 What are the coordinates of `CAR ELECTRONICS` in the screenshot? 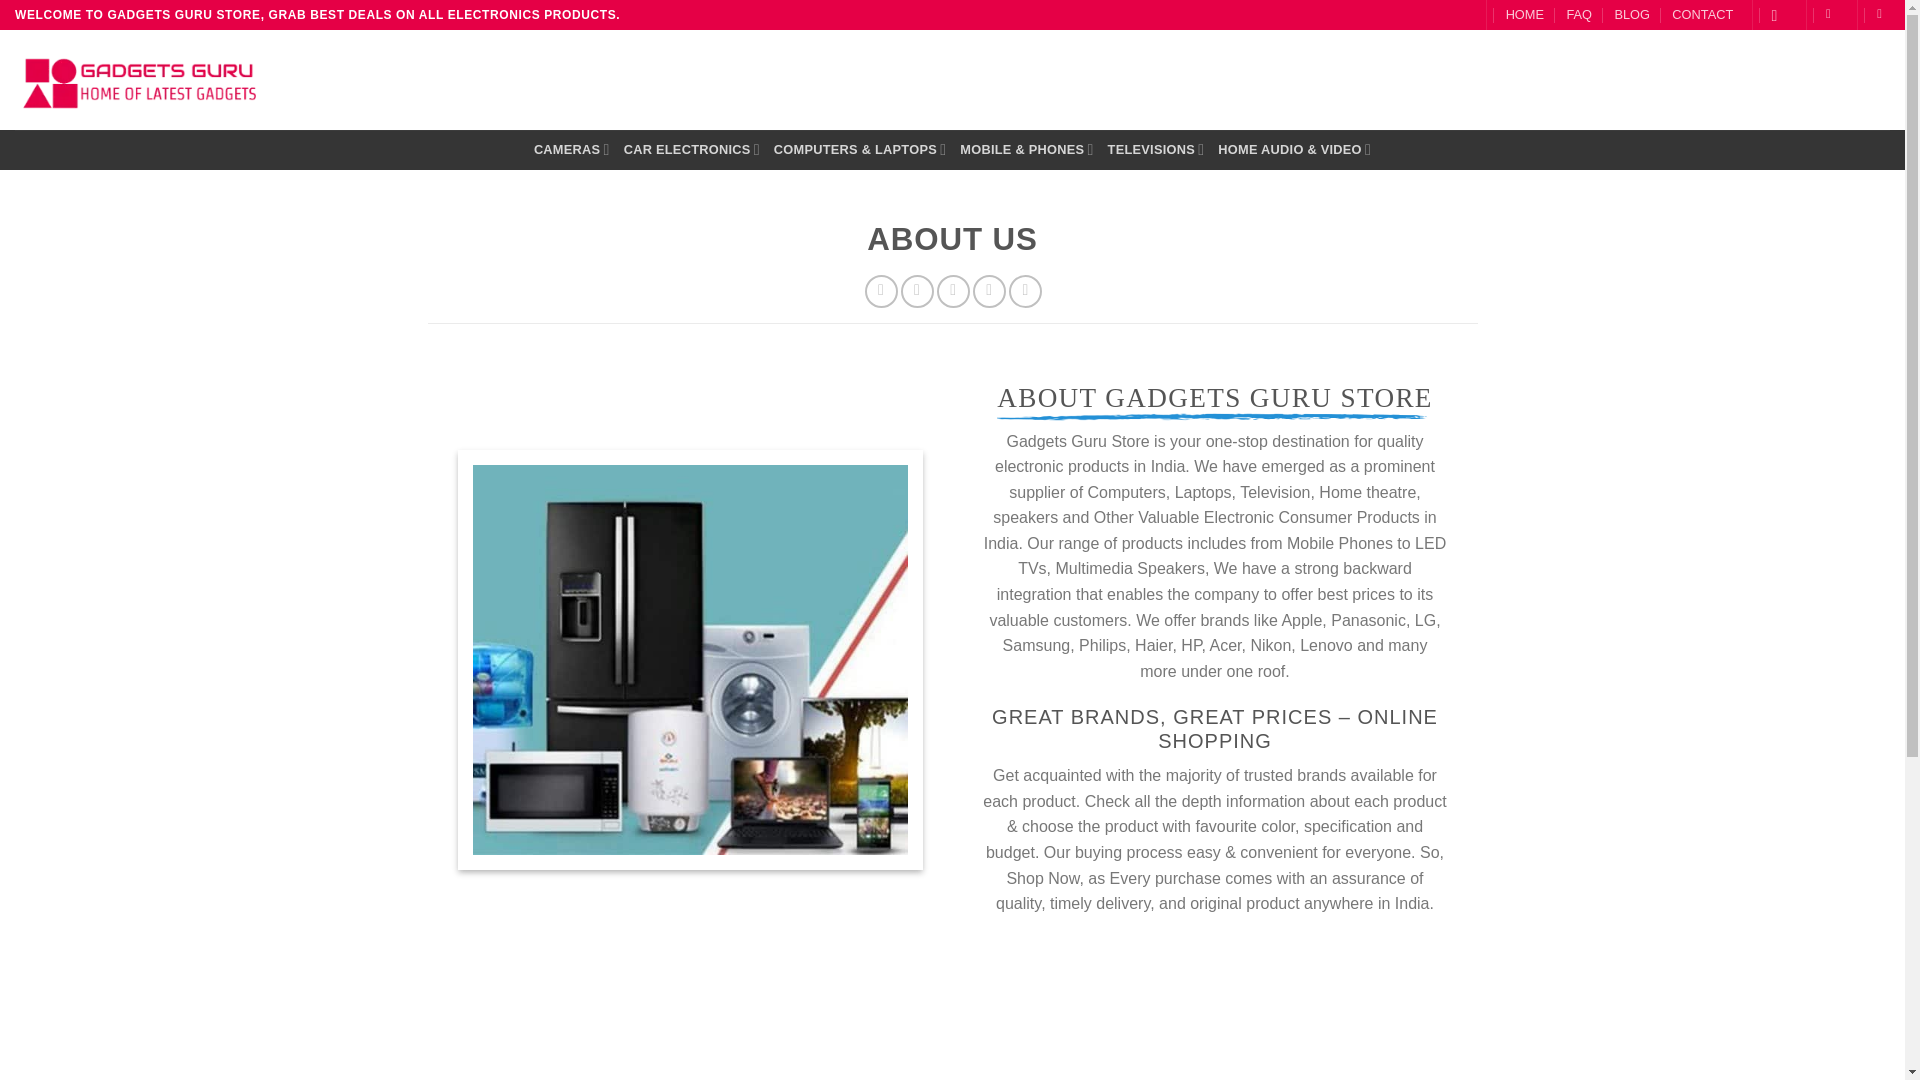 It's located at (692, 148).